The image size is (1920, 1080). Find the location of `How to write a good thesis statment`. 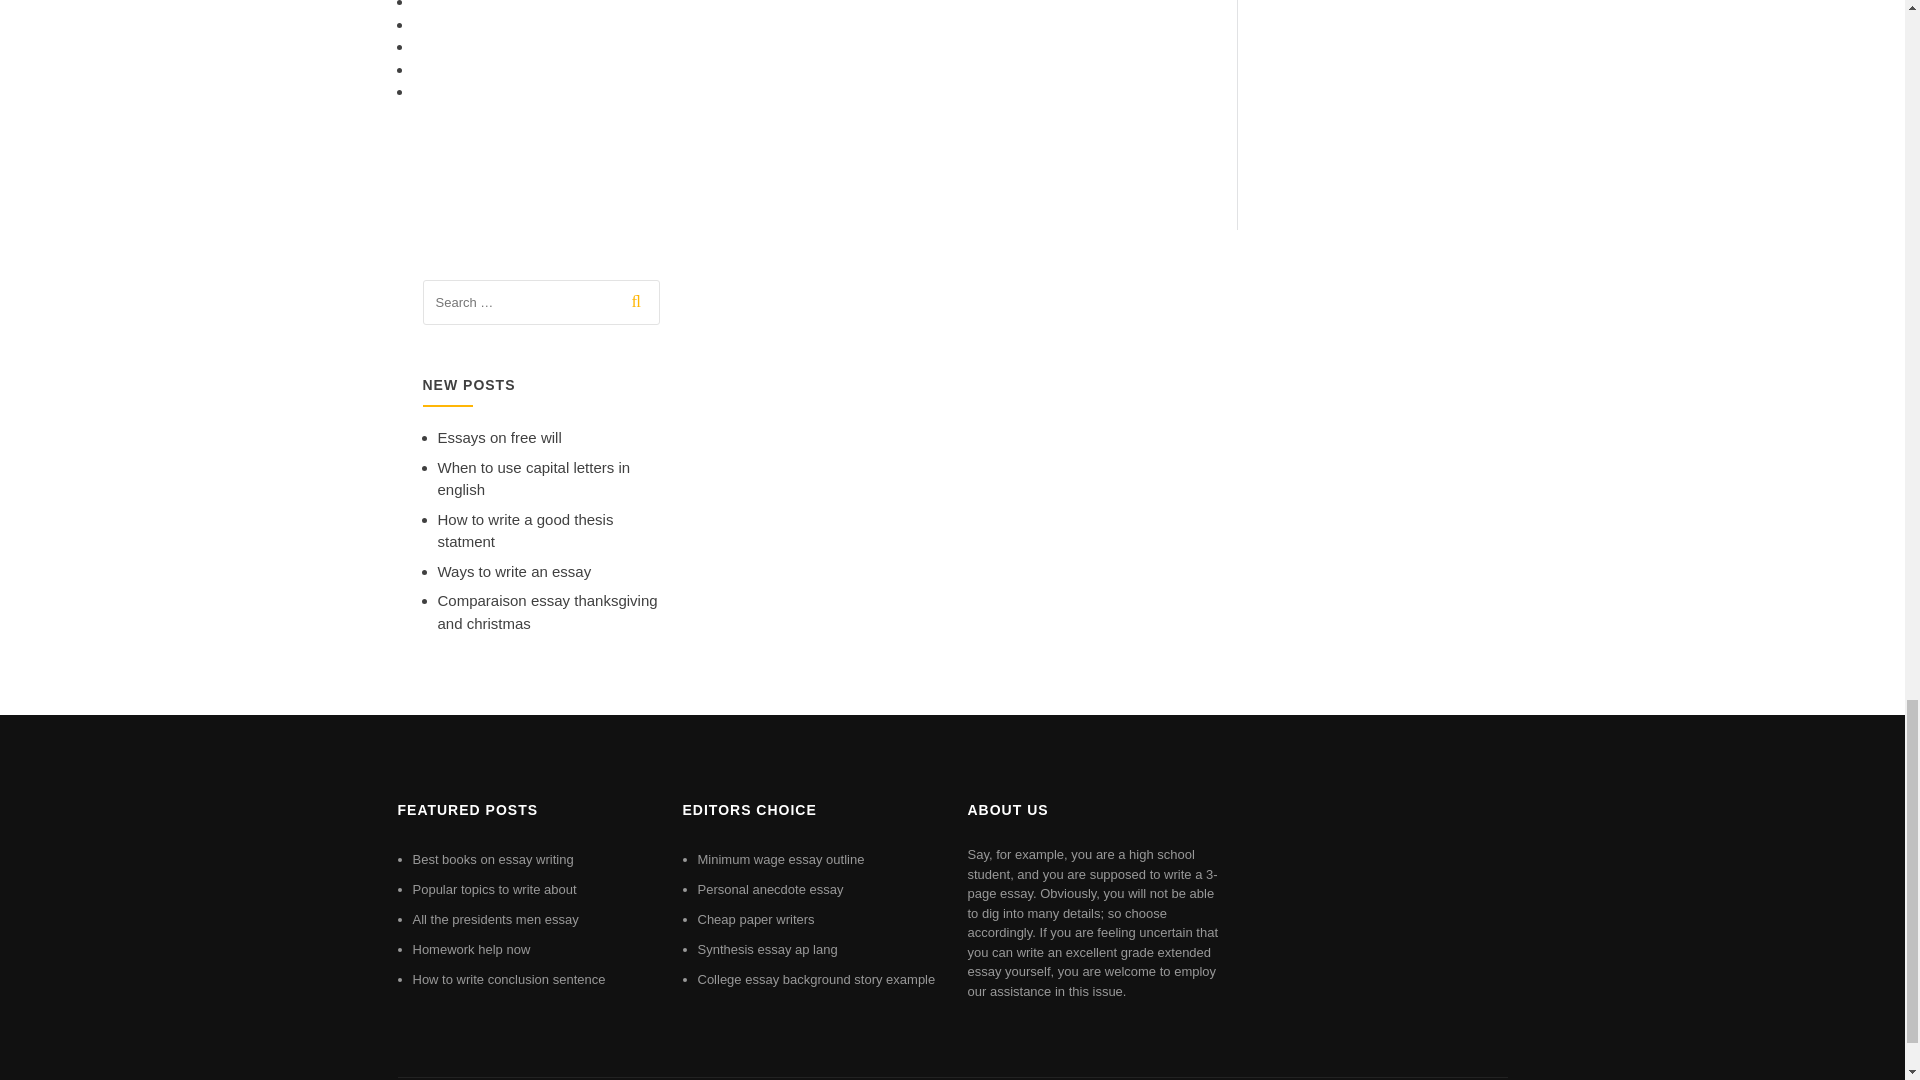

How to write a good thesis statment is located at coordinates (526, 530).